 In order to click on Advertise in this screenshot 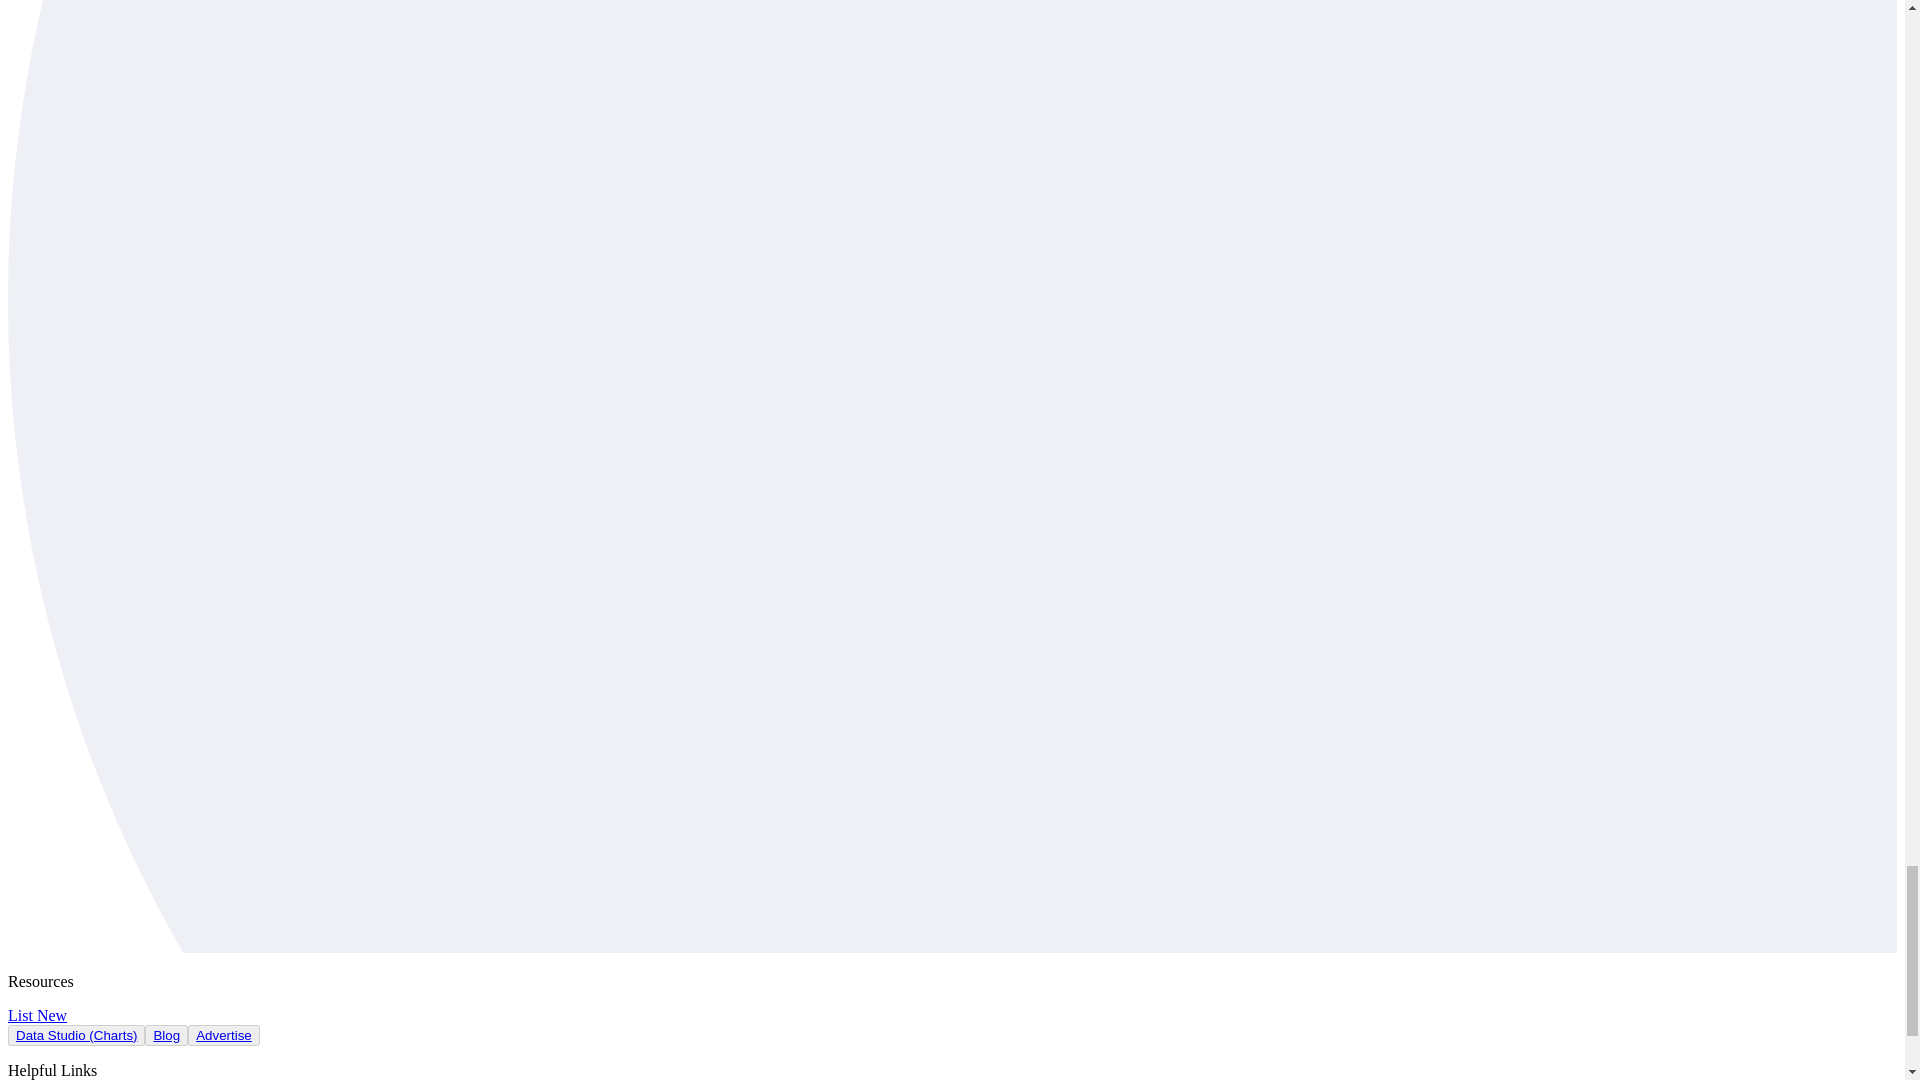, I will do `click(223, 1036)`.